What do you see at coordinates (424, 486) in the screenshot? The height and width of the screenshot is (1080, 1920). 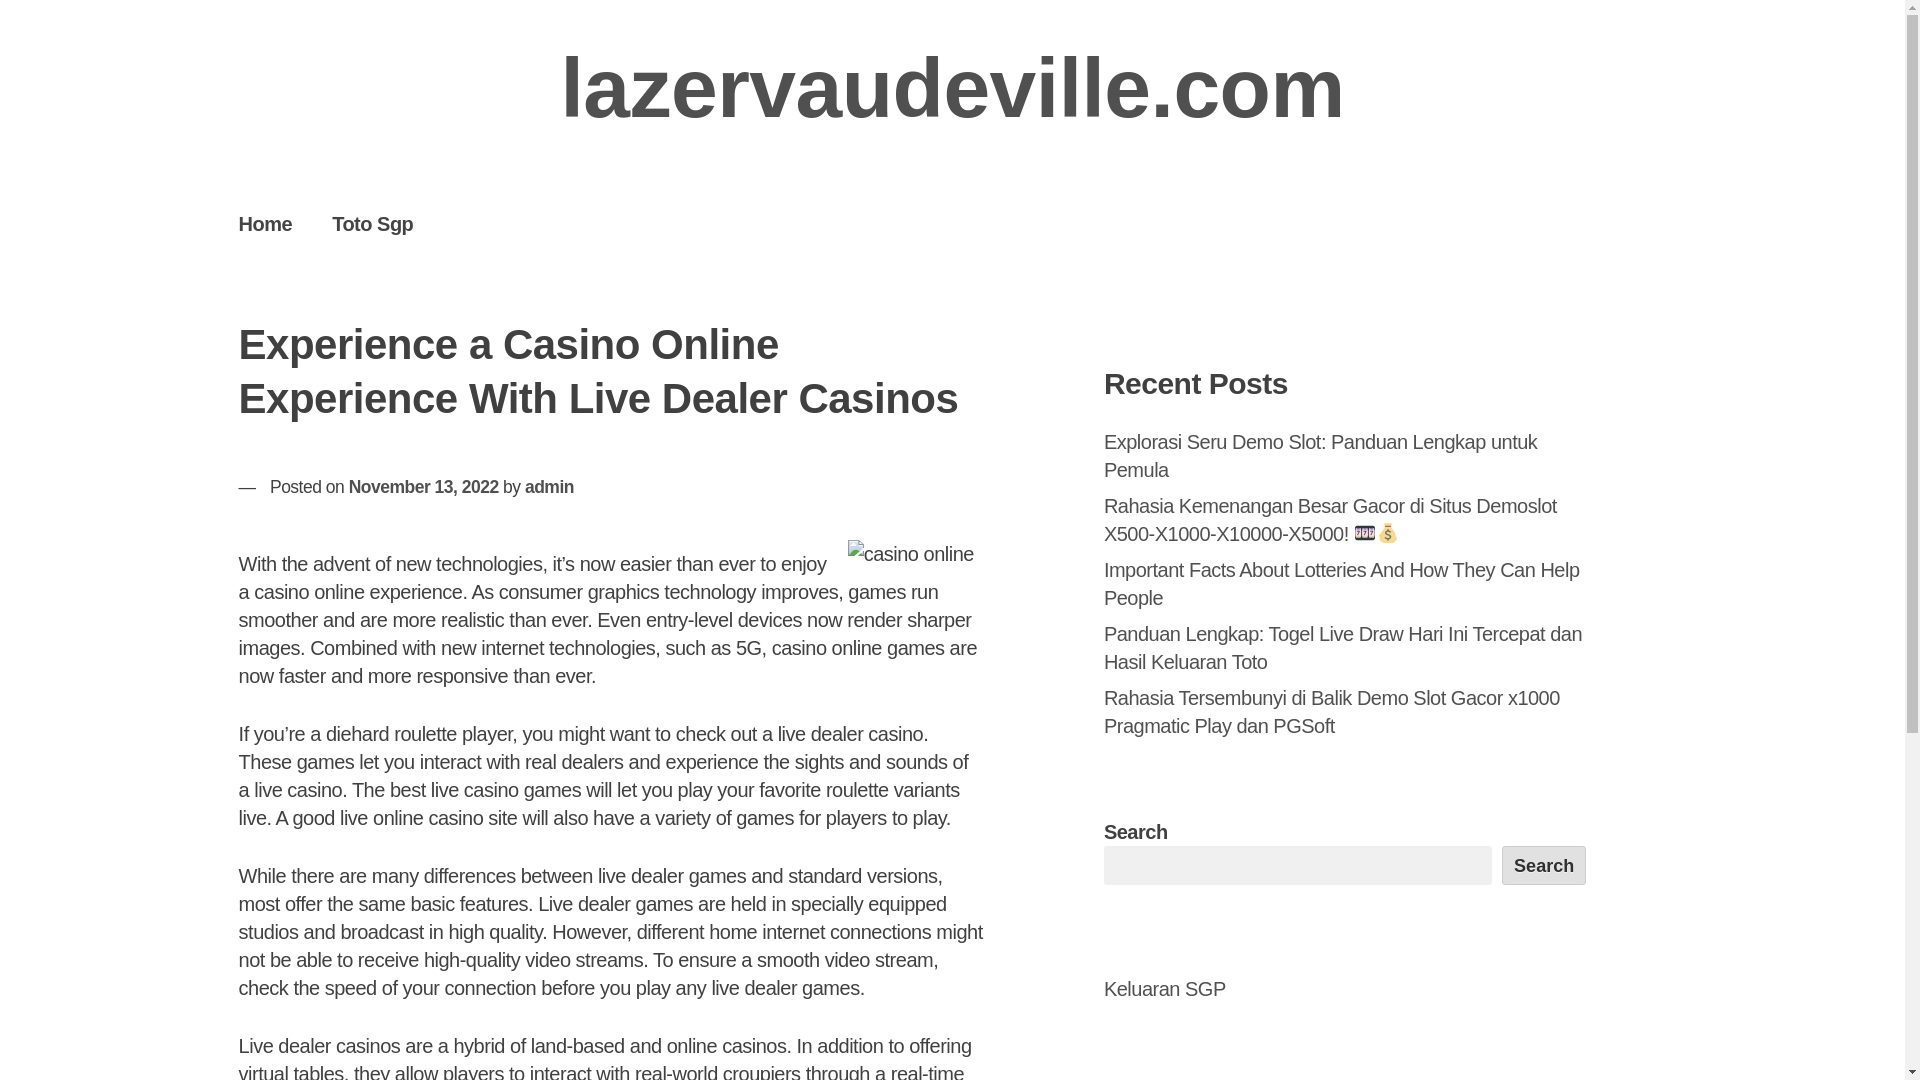 I see `November 13, 2022` at bounding box center [424, 486].